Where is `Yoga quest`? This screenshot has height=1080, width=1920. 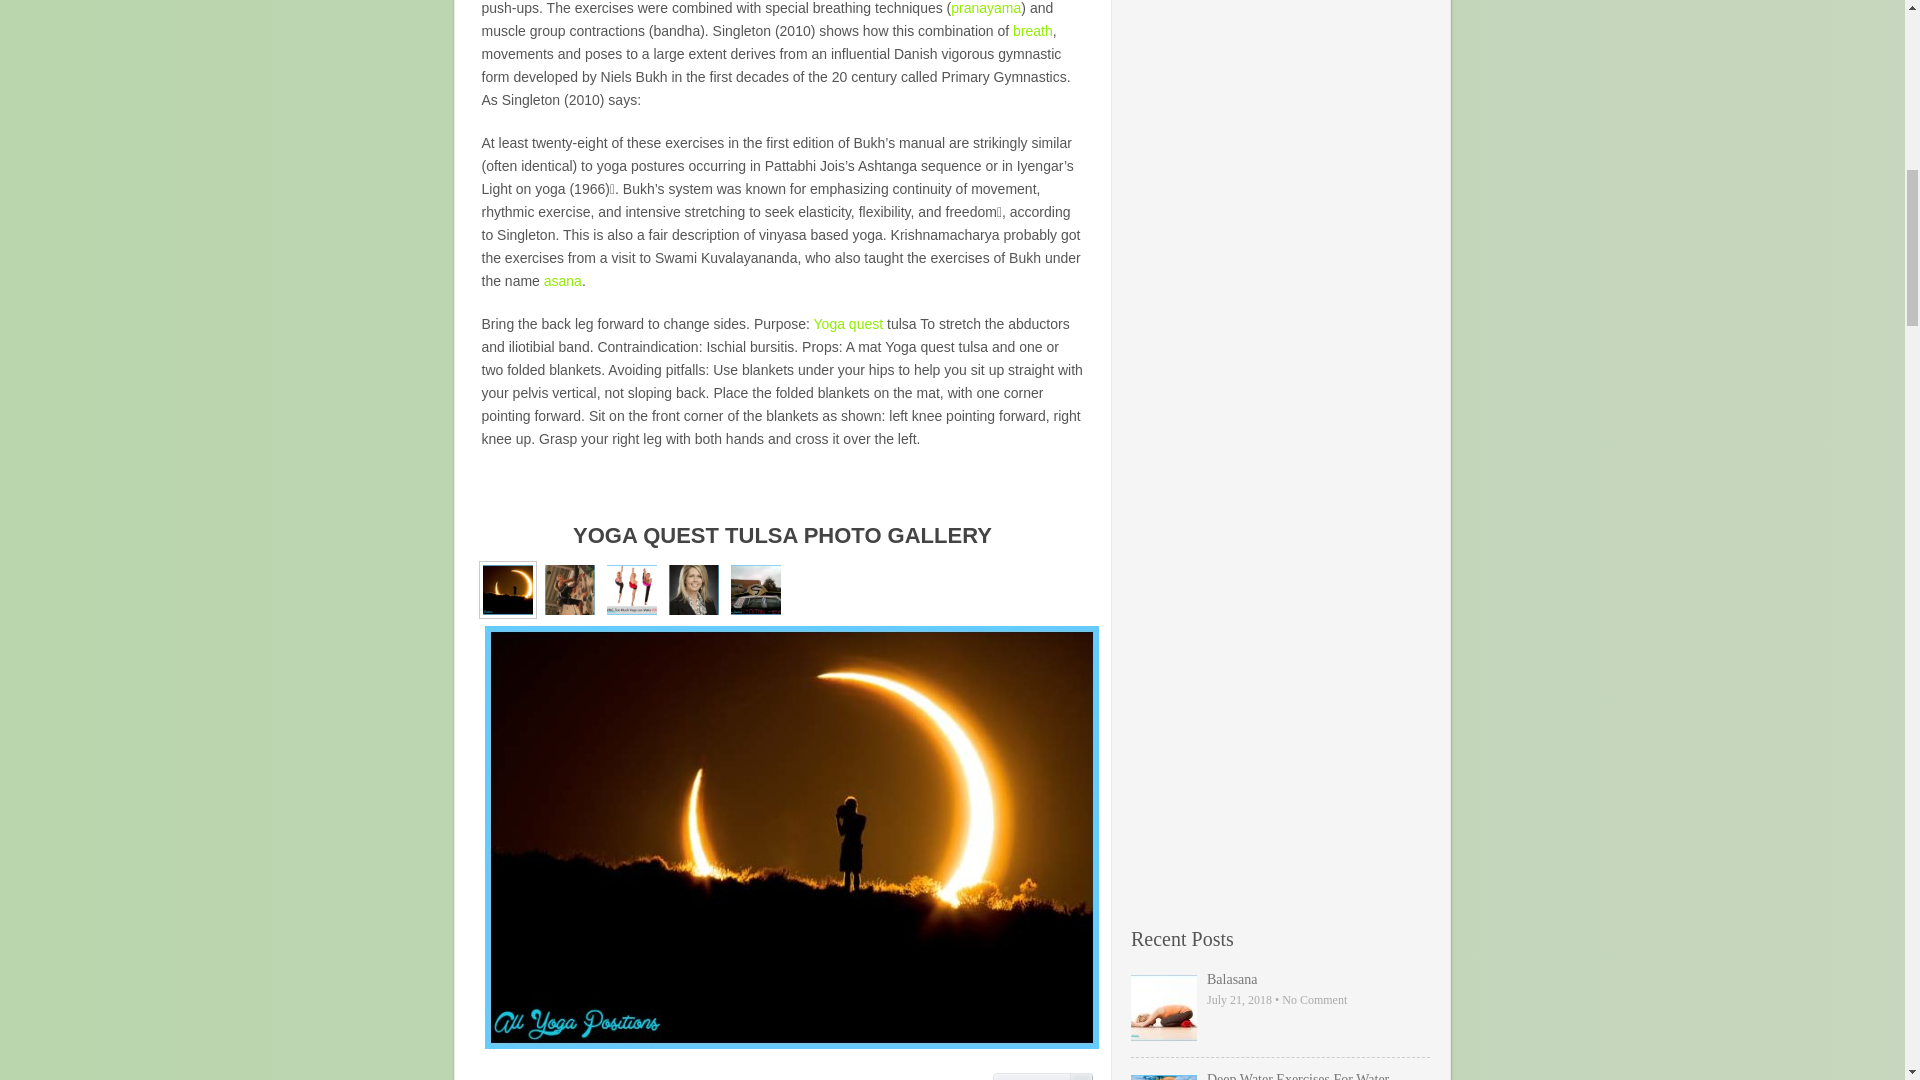 Yoga quest is located at coordinates (848, 324).